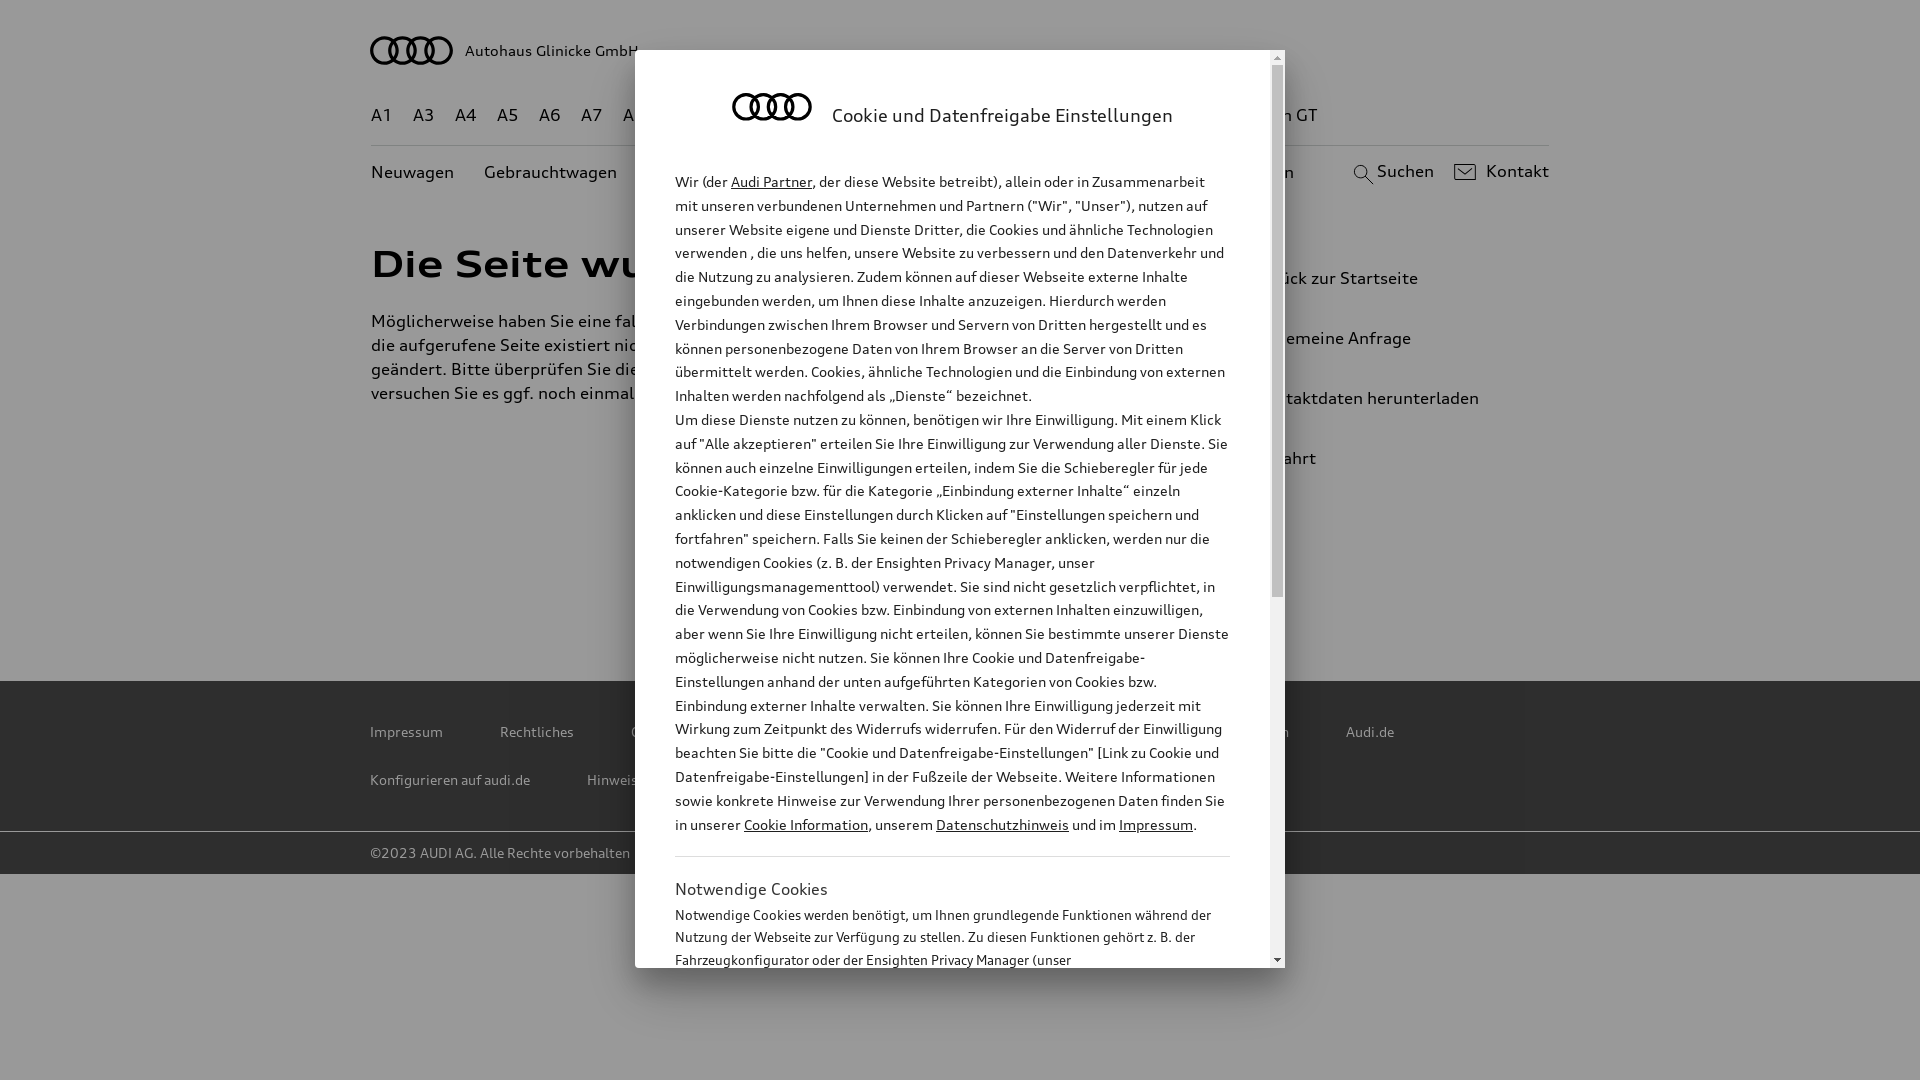  Describe the element at coordinates (634, 116) in the screenshot. I see `A8` at that location.